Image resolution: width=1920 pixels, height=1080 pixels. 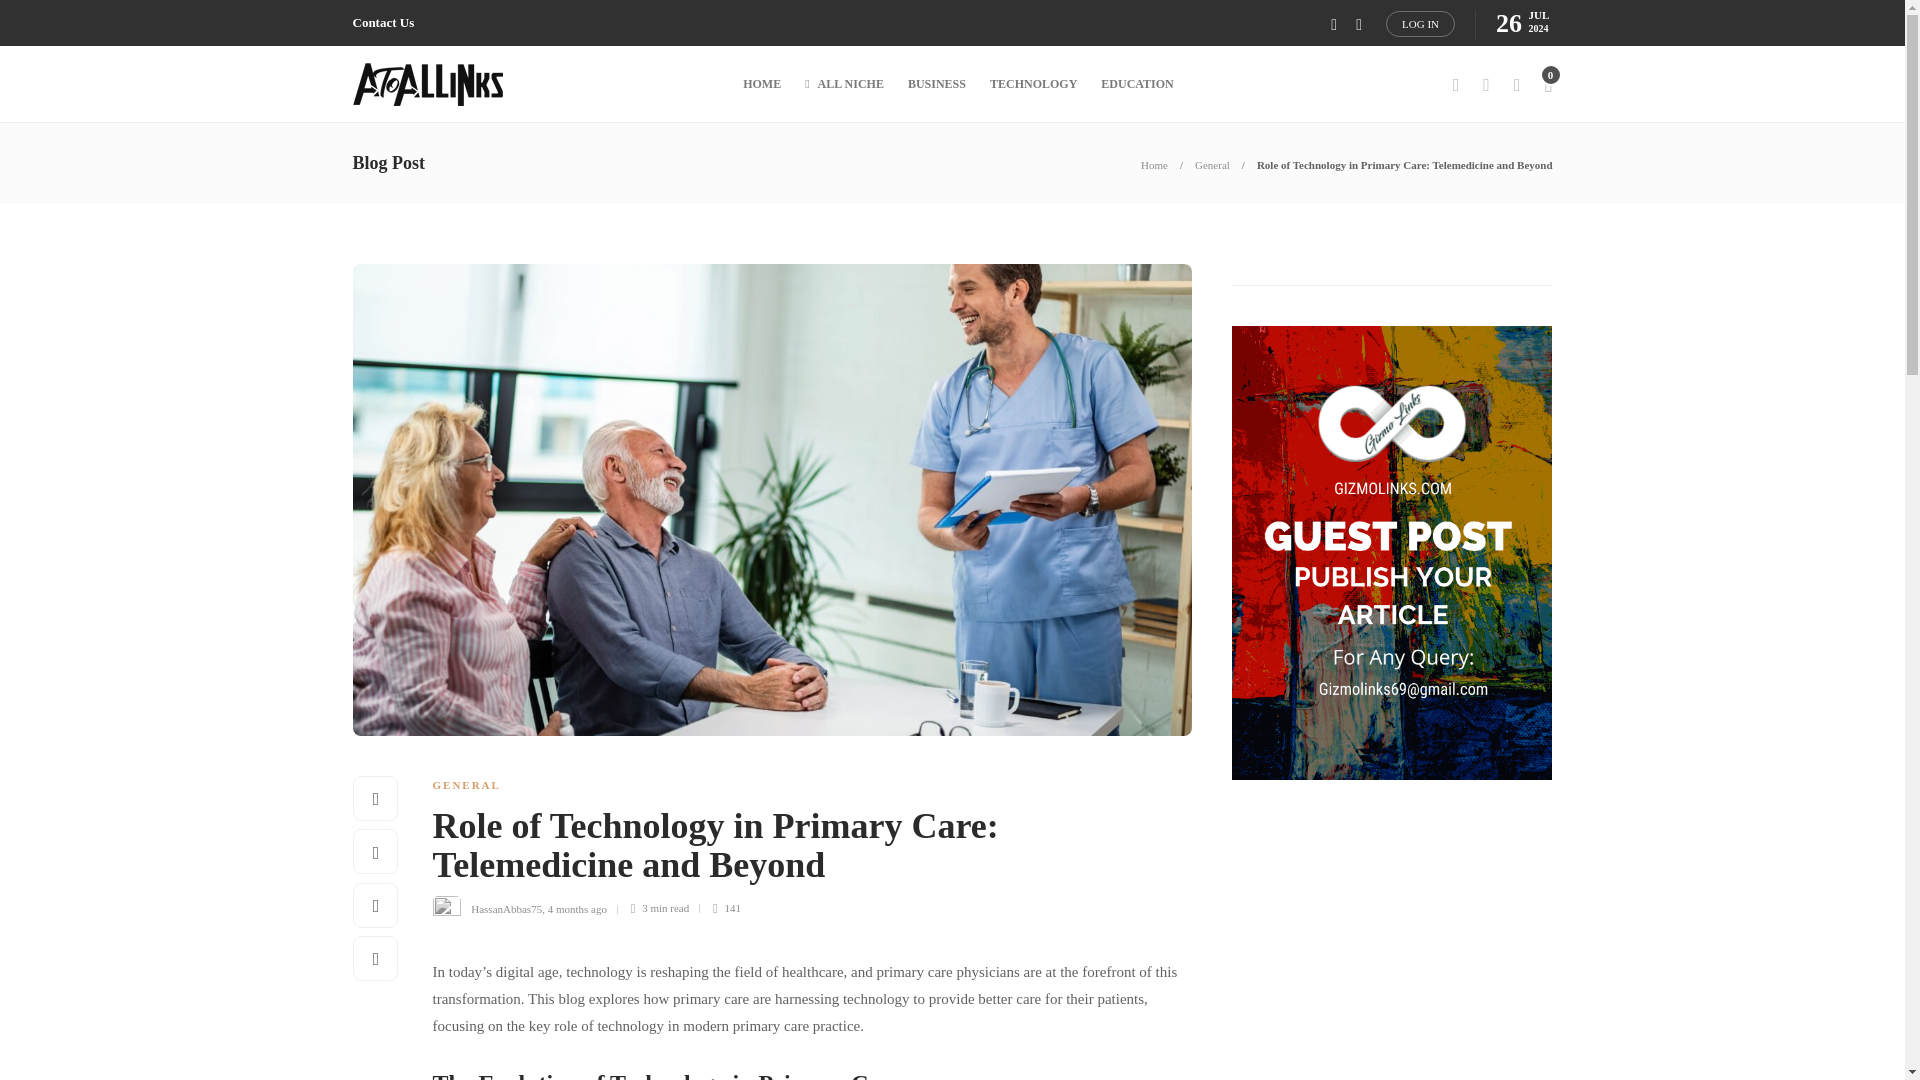 I want to click on Role of Technology in Primary Care: Telemedicine and Beyond, so click(x=1405, y=164).